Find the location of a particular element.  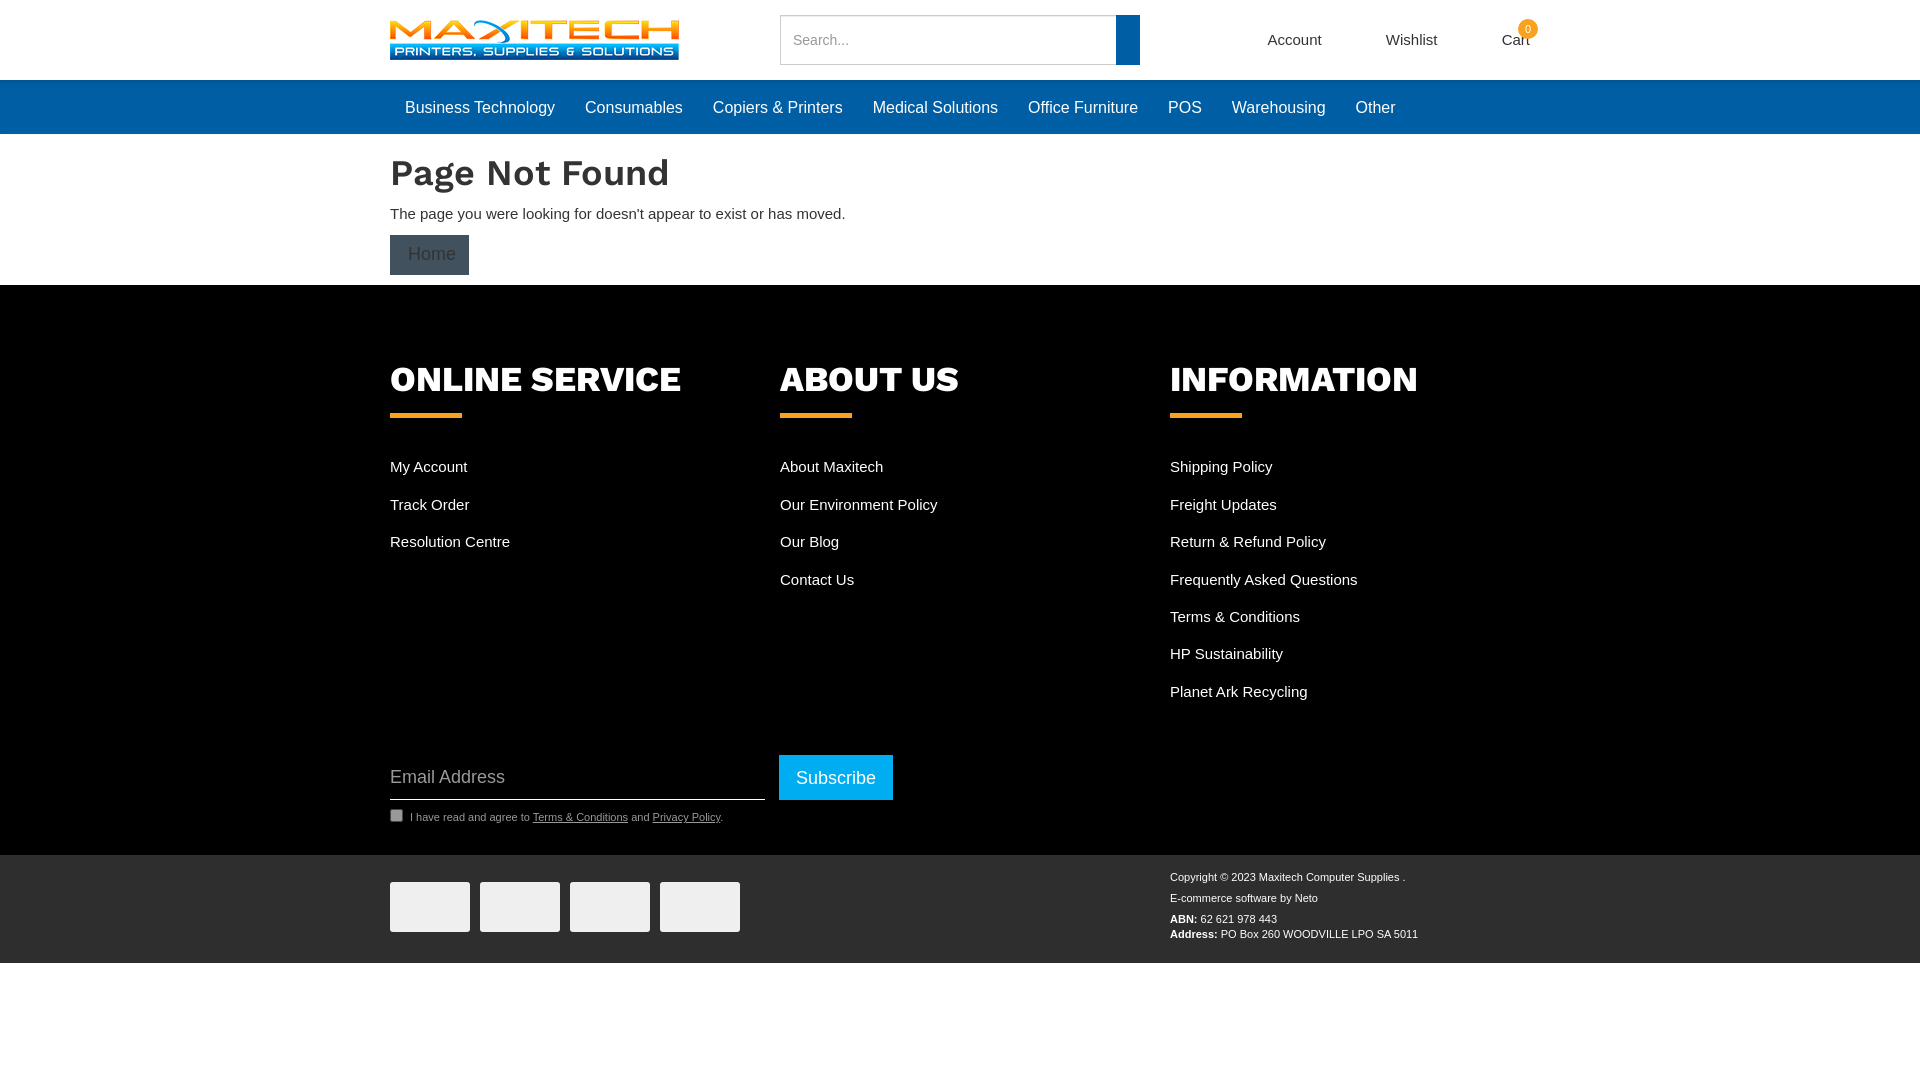

Office Furniture is located at coordinates (1083, 107).